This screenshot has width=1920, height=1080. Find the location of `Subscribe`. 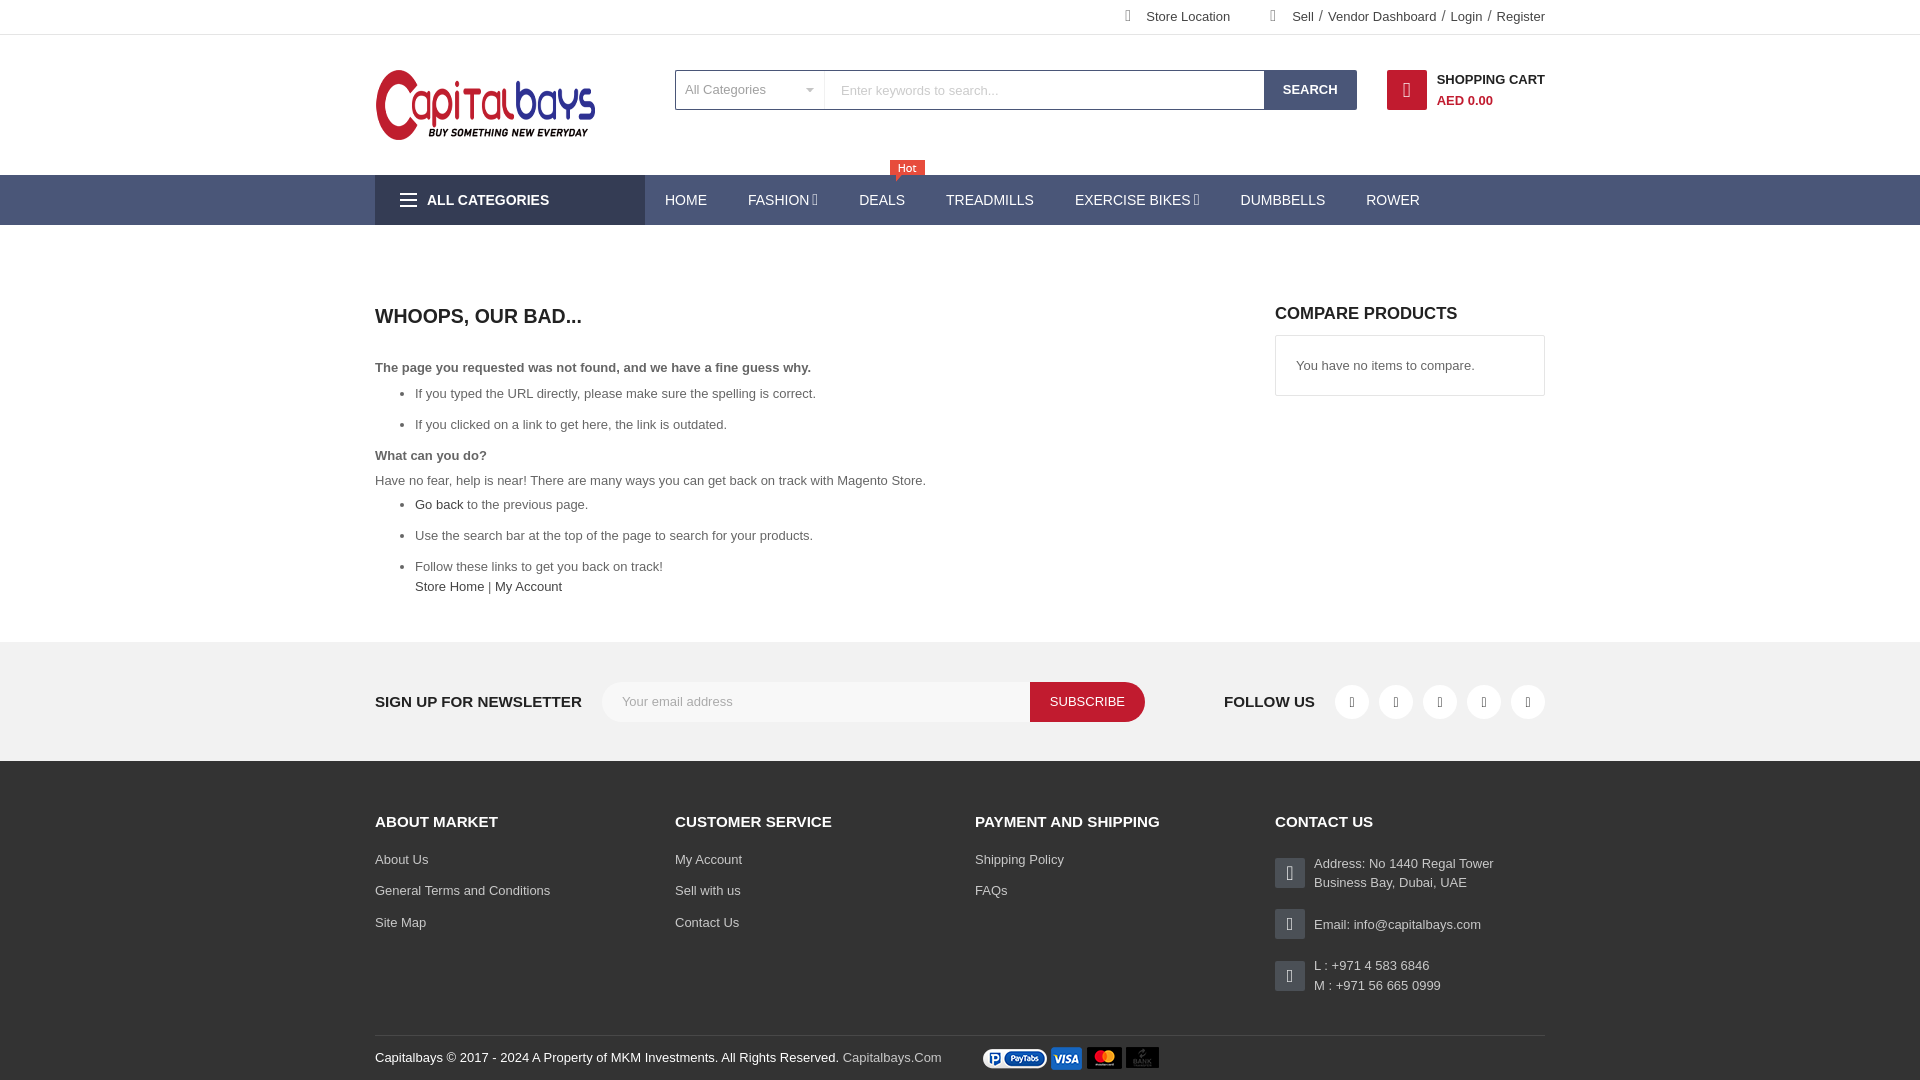

Subscribe is located at coordinates (1086, 702).